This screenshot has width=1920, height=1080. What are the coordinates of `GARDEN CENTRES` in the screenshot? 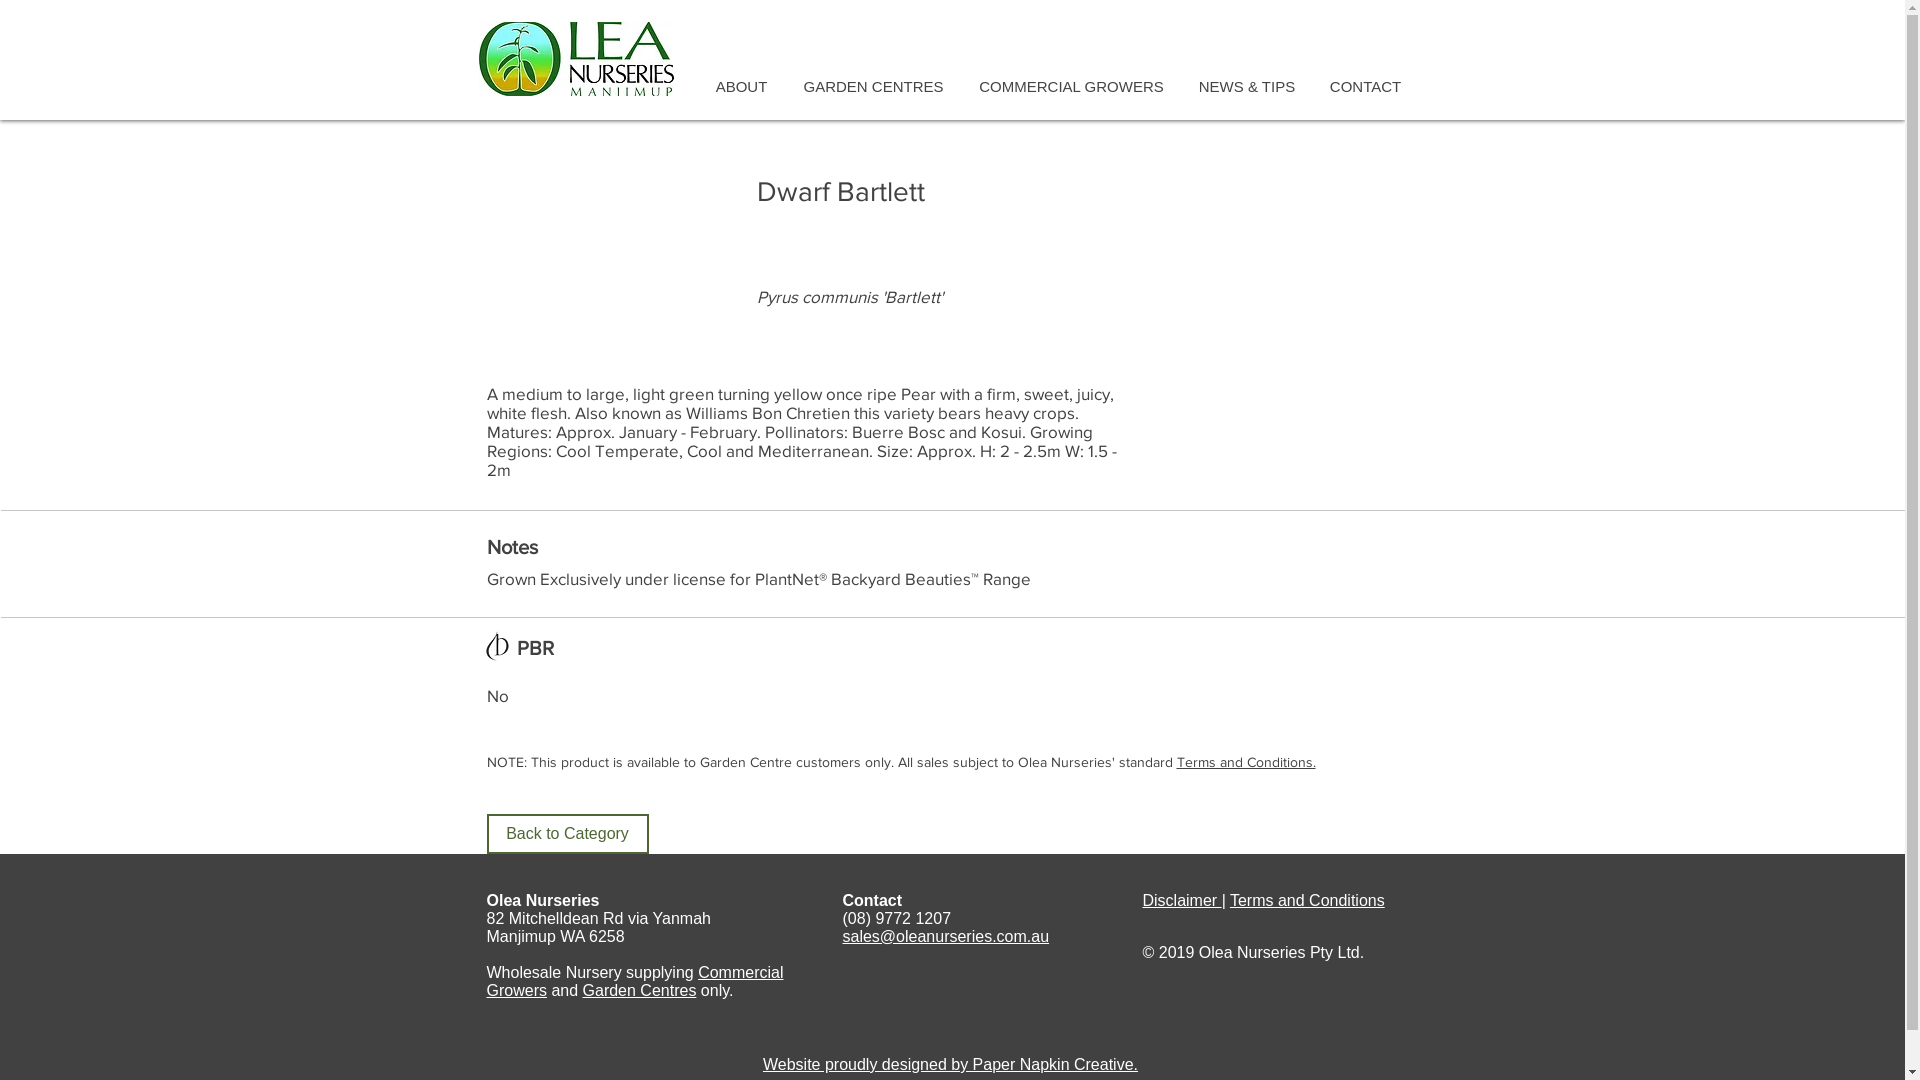 It's located at (874, 86).